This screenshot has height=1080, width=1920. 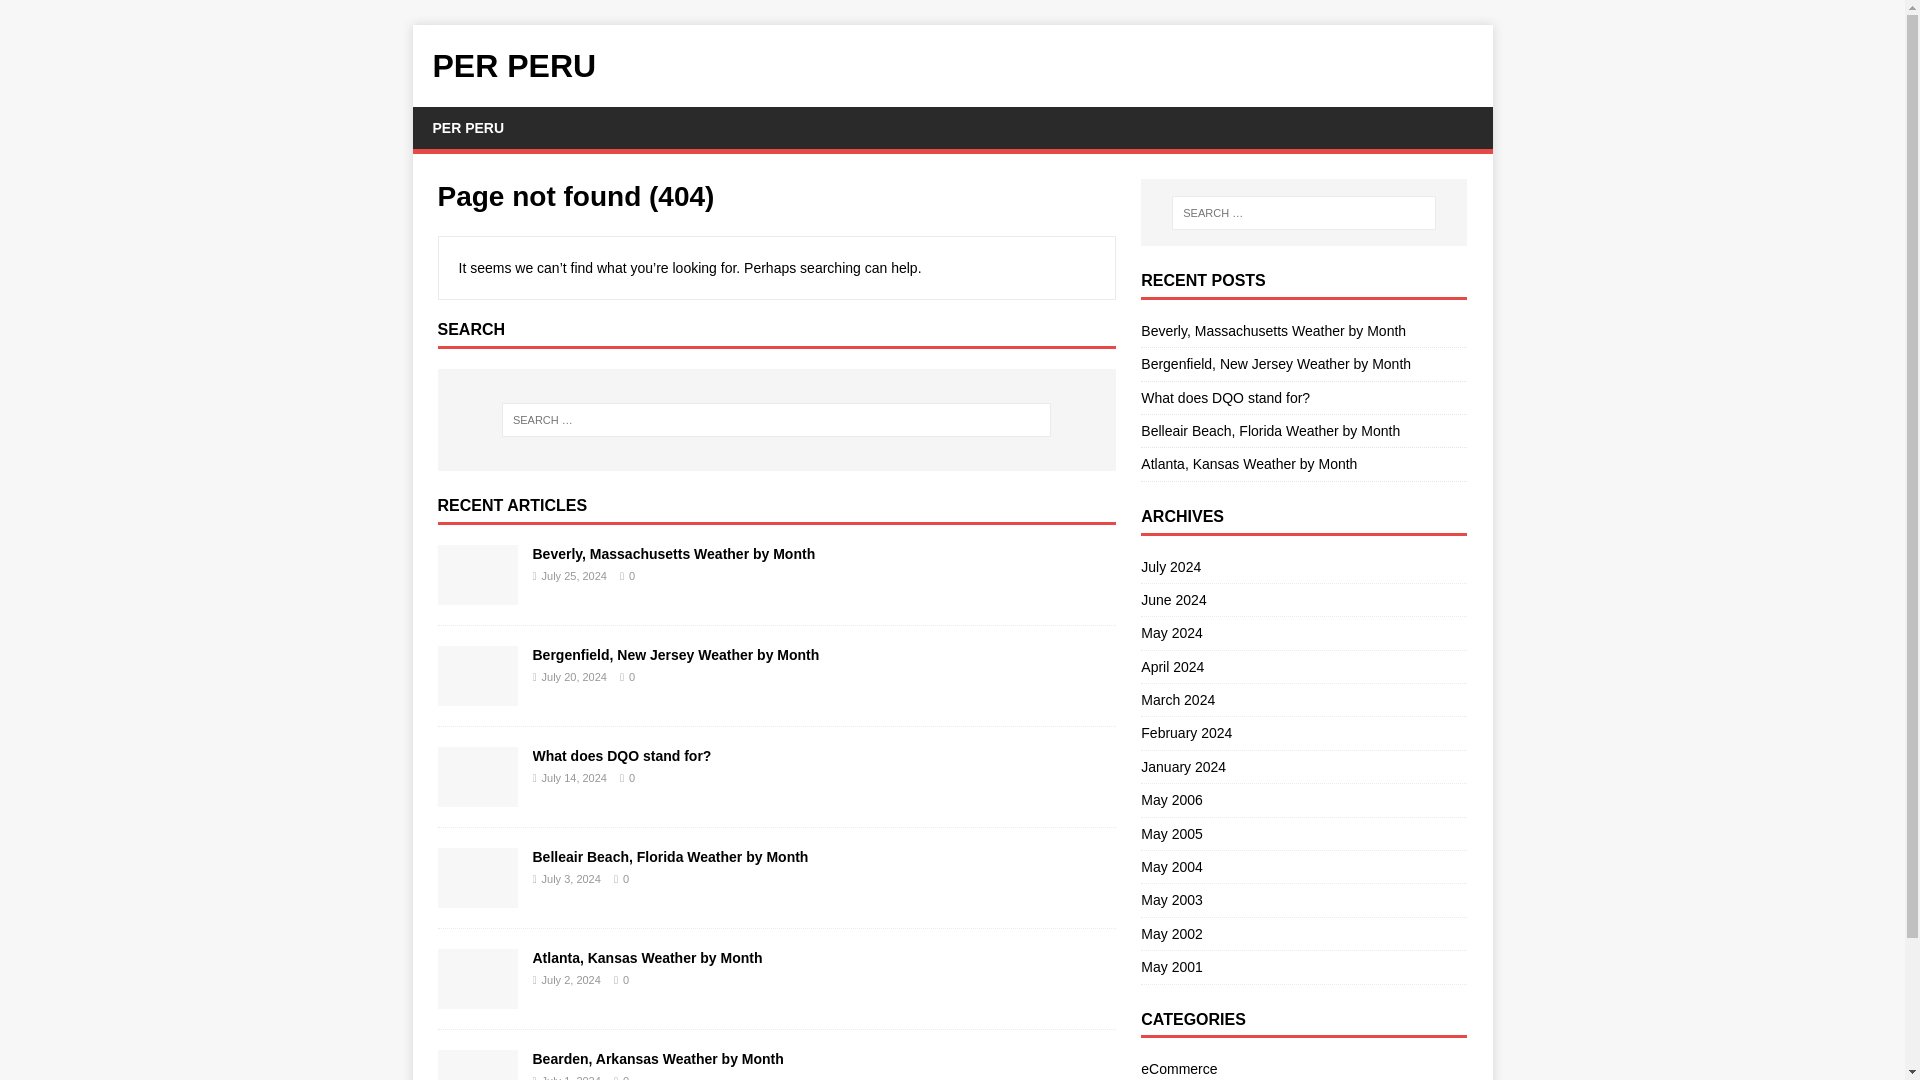 I want to click on May 2024, so click(x=1303, y=632).